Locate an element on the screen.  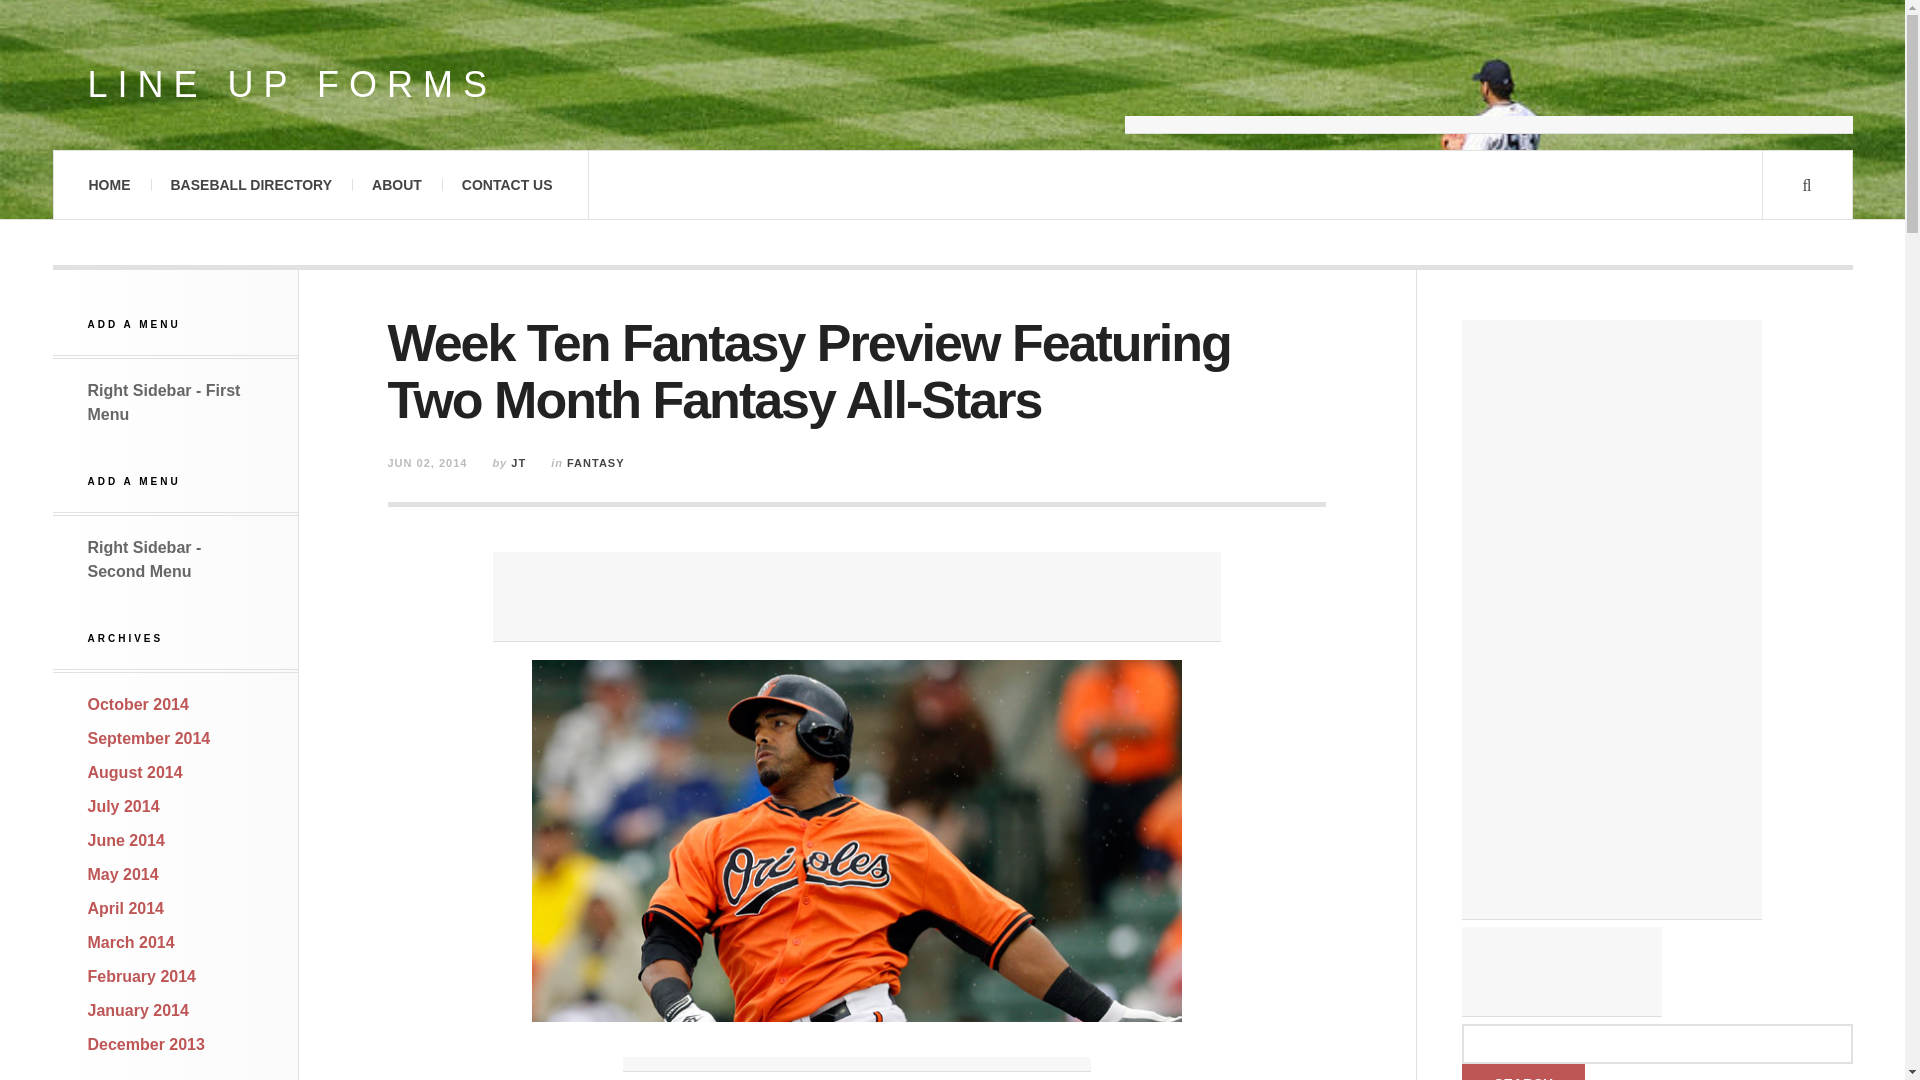
May 2014 is located at coordinates (124, 874).